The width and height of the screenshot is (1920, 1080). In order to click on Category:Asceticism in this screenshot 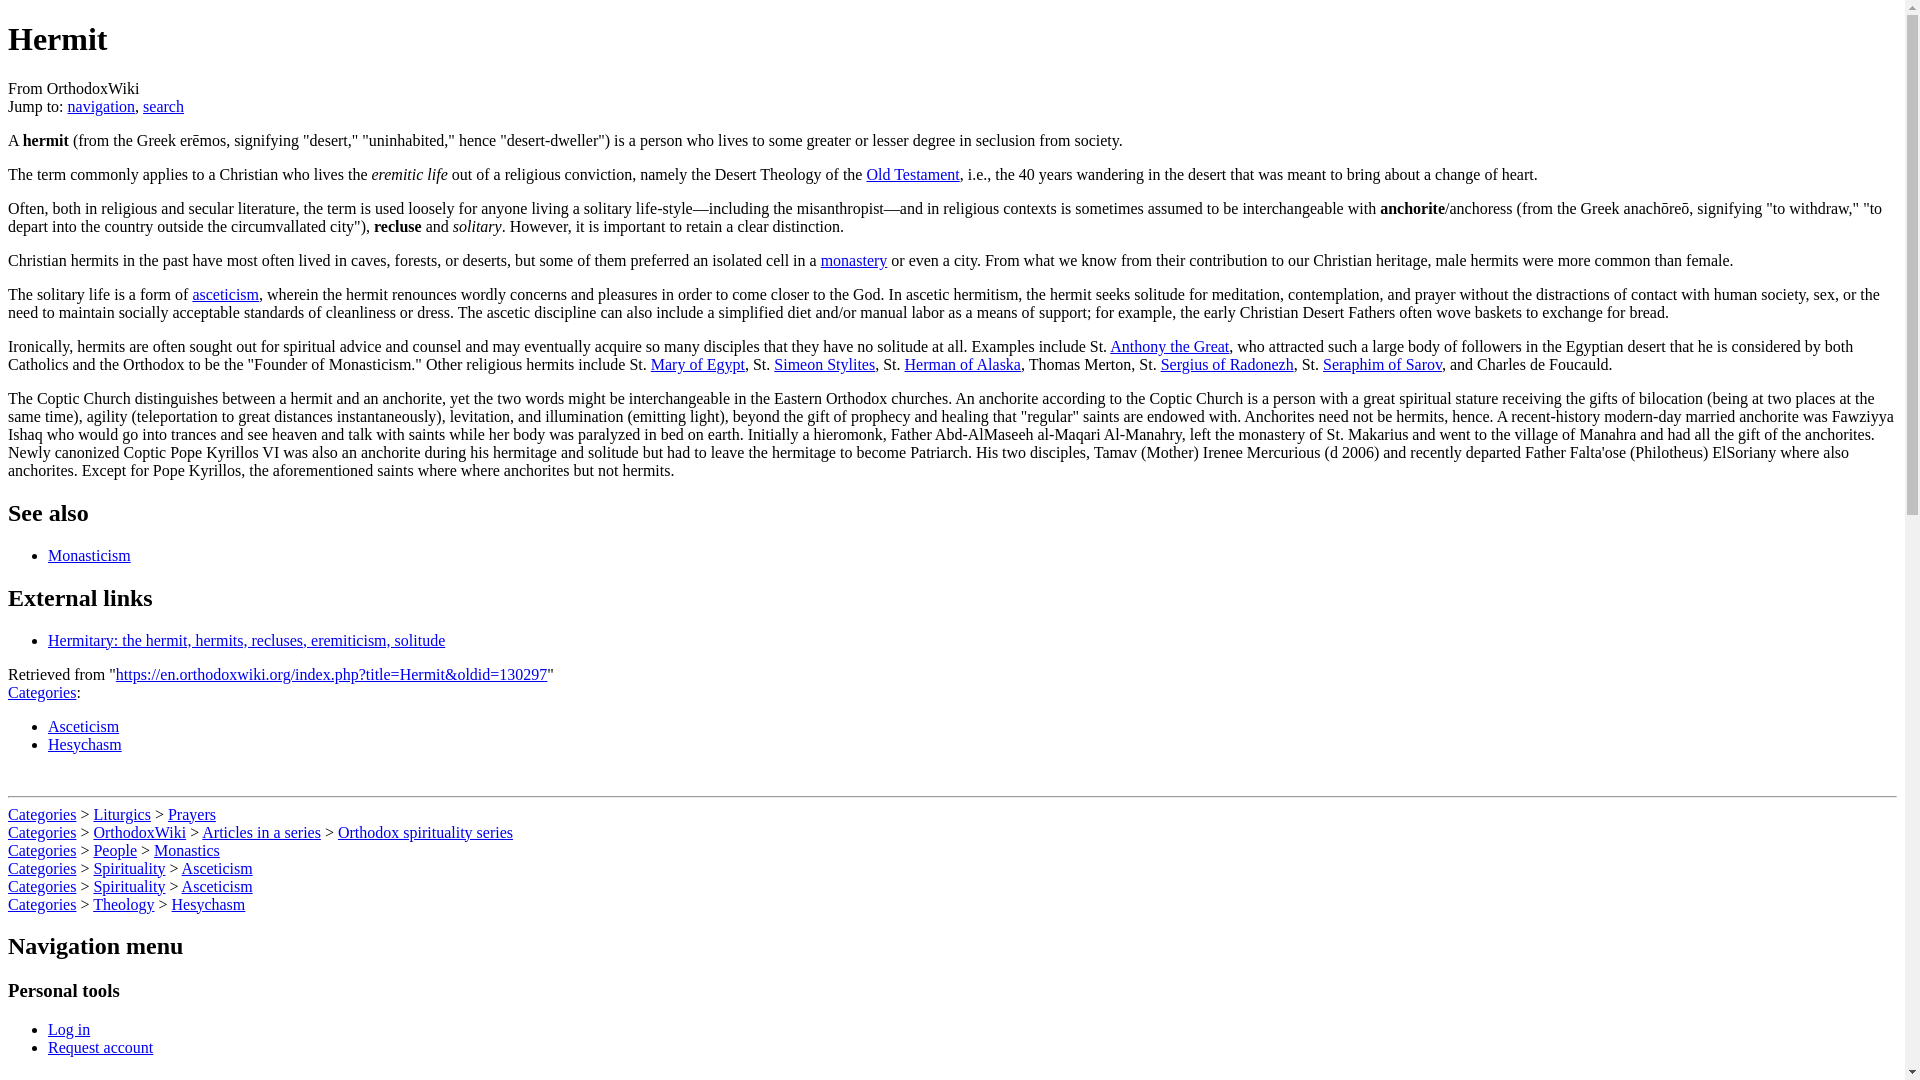, I will do `click(84, 726)`.